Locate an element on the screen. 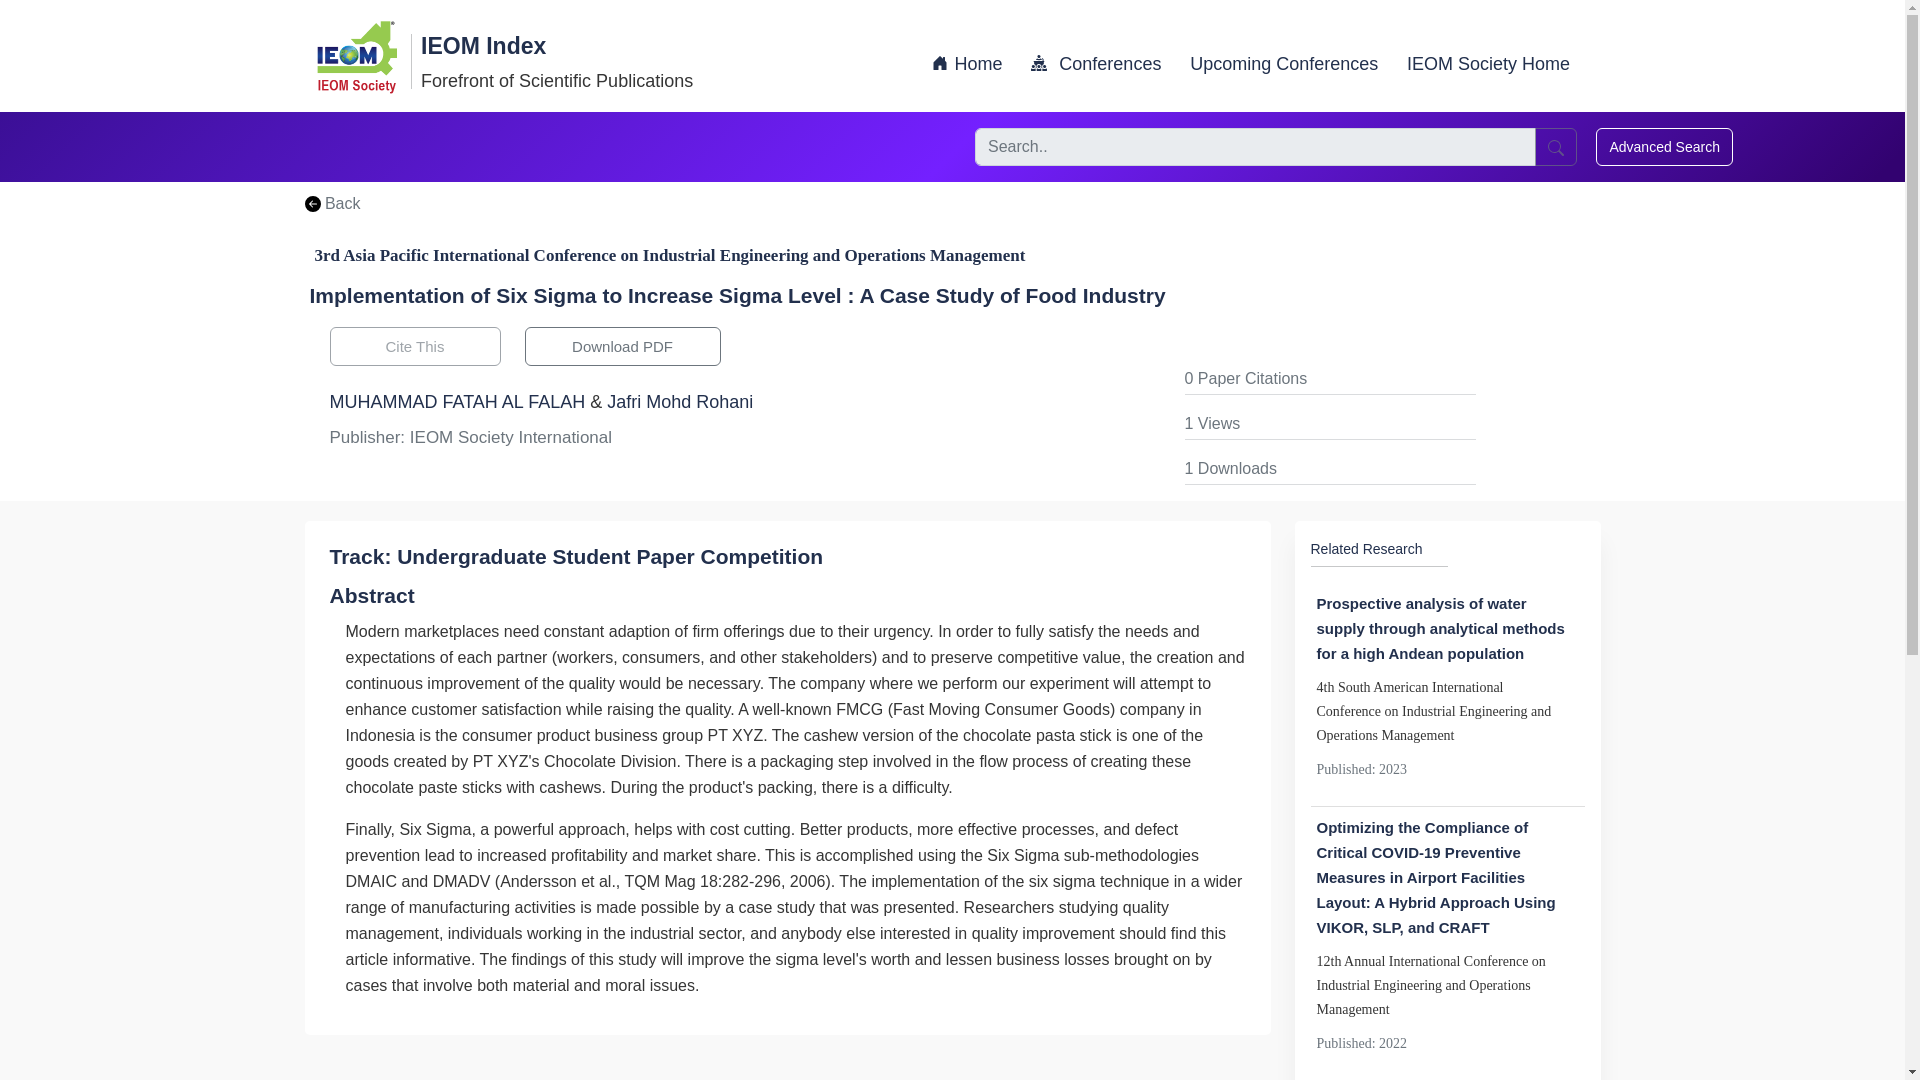 The image size is (1920, 1080). Cite This is located at coordinates (416, 346).